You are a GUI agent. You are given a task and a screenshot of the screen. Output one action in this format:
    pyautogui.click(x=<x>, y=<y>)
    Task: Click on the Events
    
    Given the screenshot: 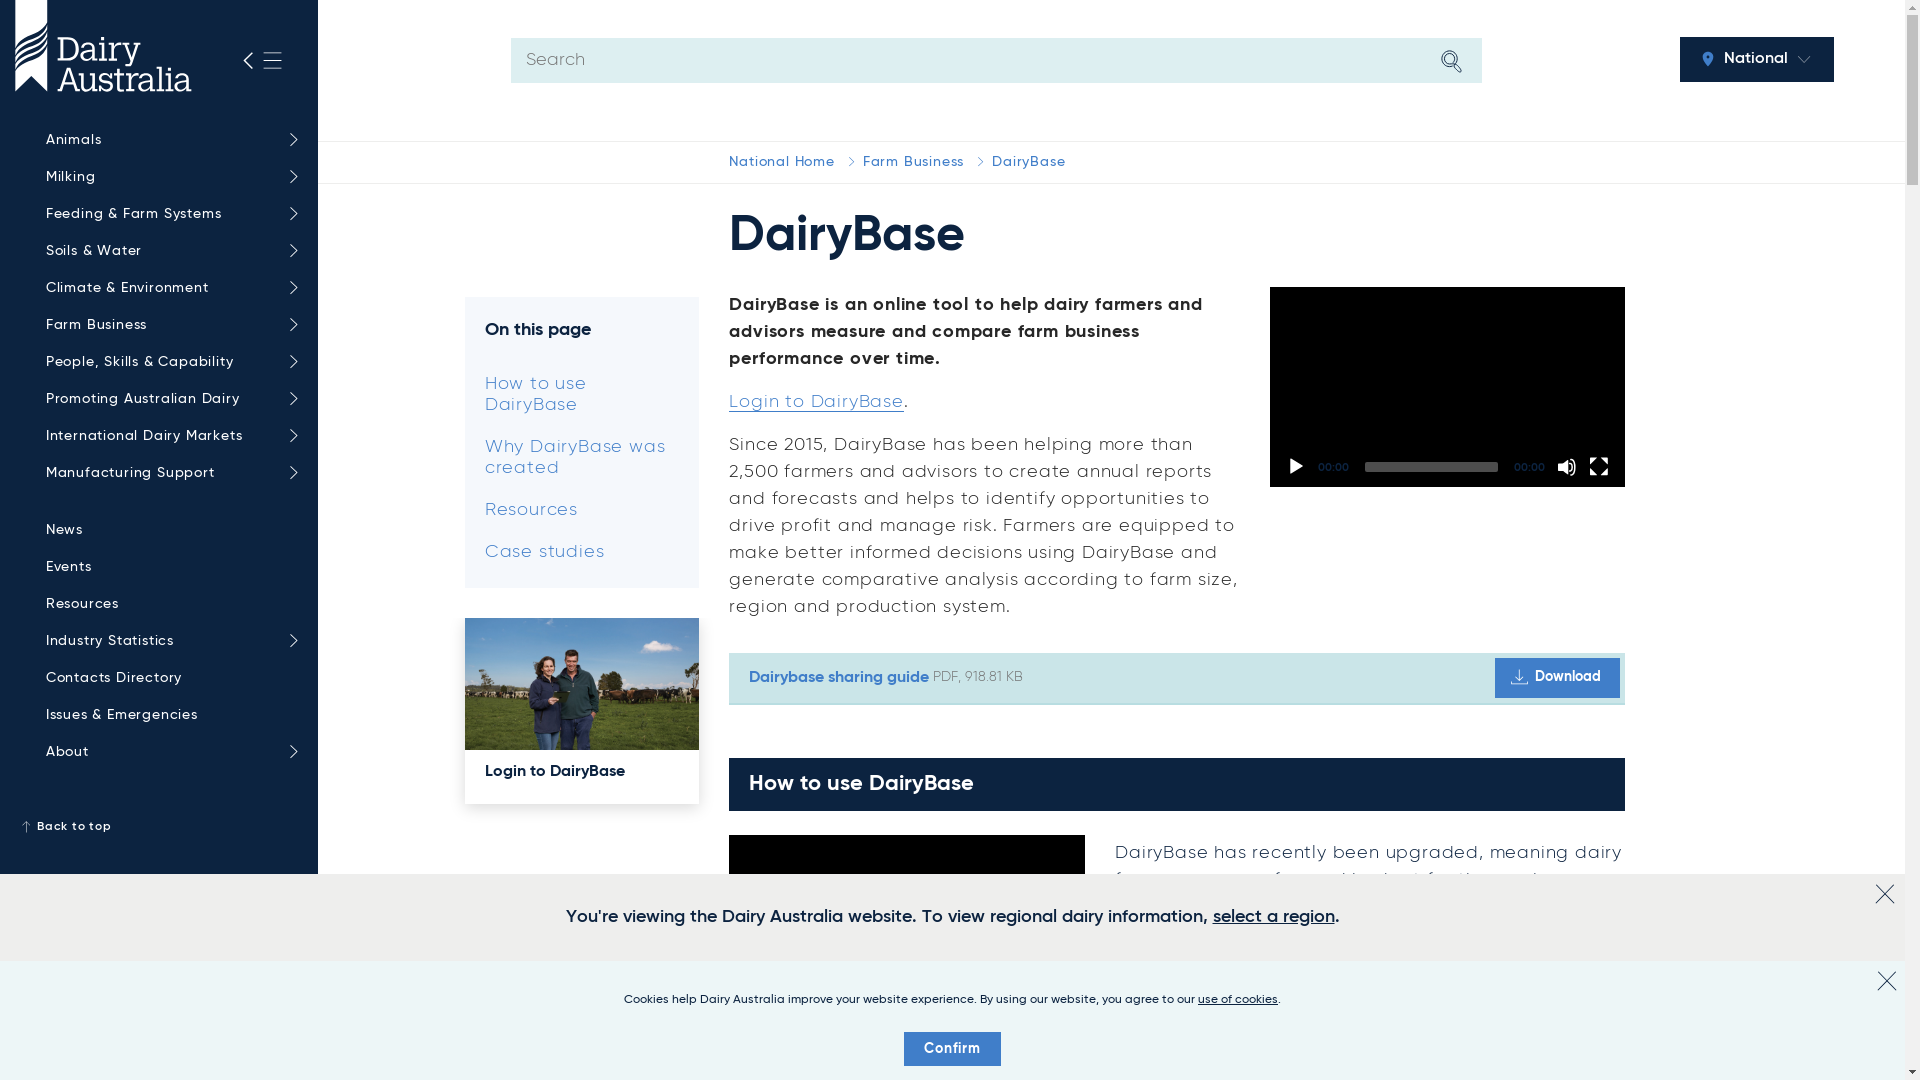 What is the action you would take?
    pyautogui.click(x=167, y=568)
    